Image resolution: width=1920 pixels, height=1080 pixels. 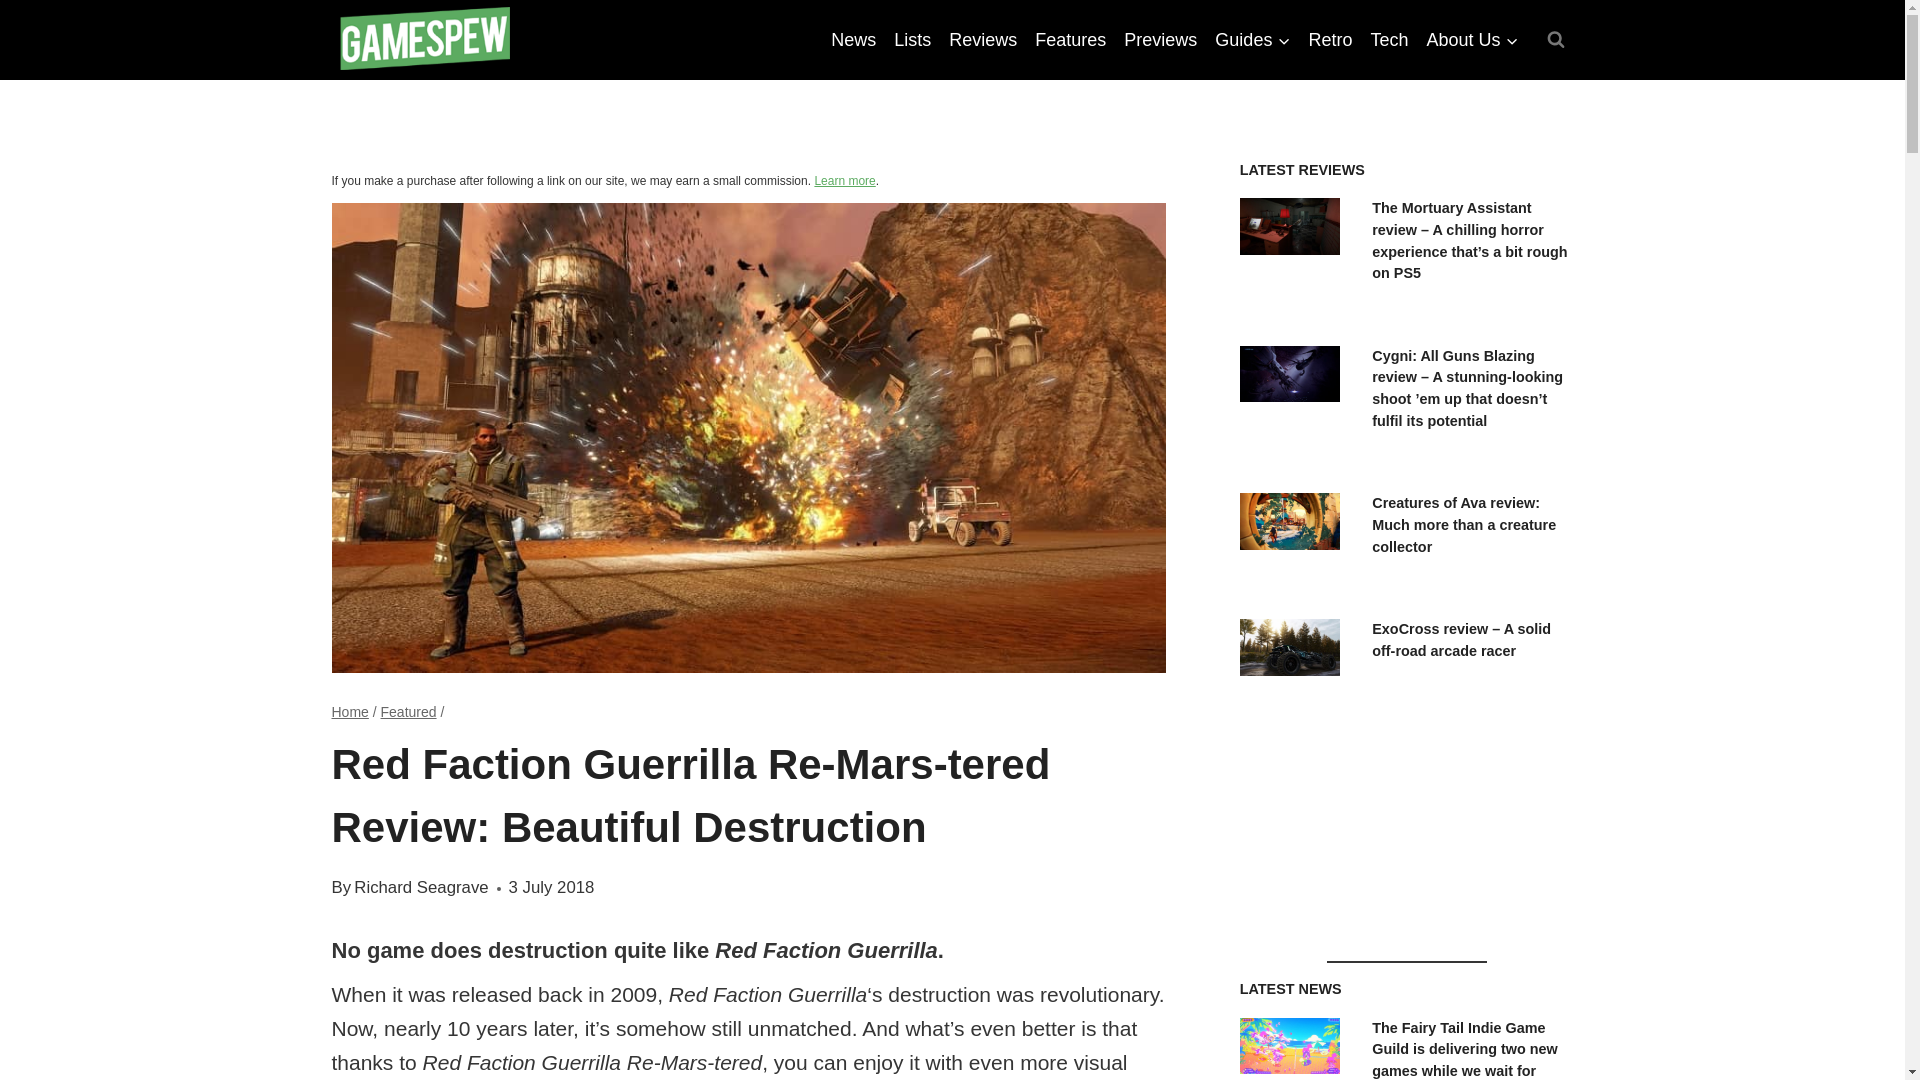 I want to click on Retro, so click(x=1330, y=40).